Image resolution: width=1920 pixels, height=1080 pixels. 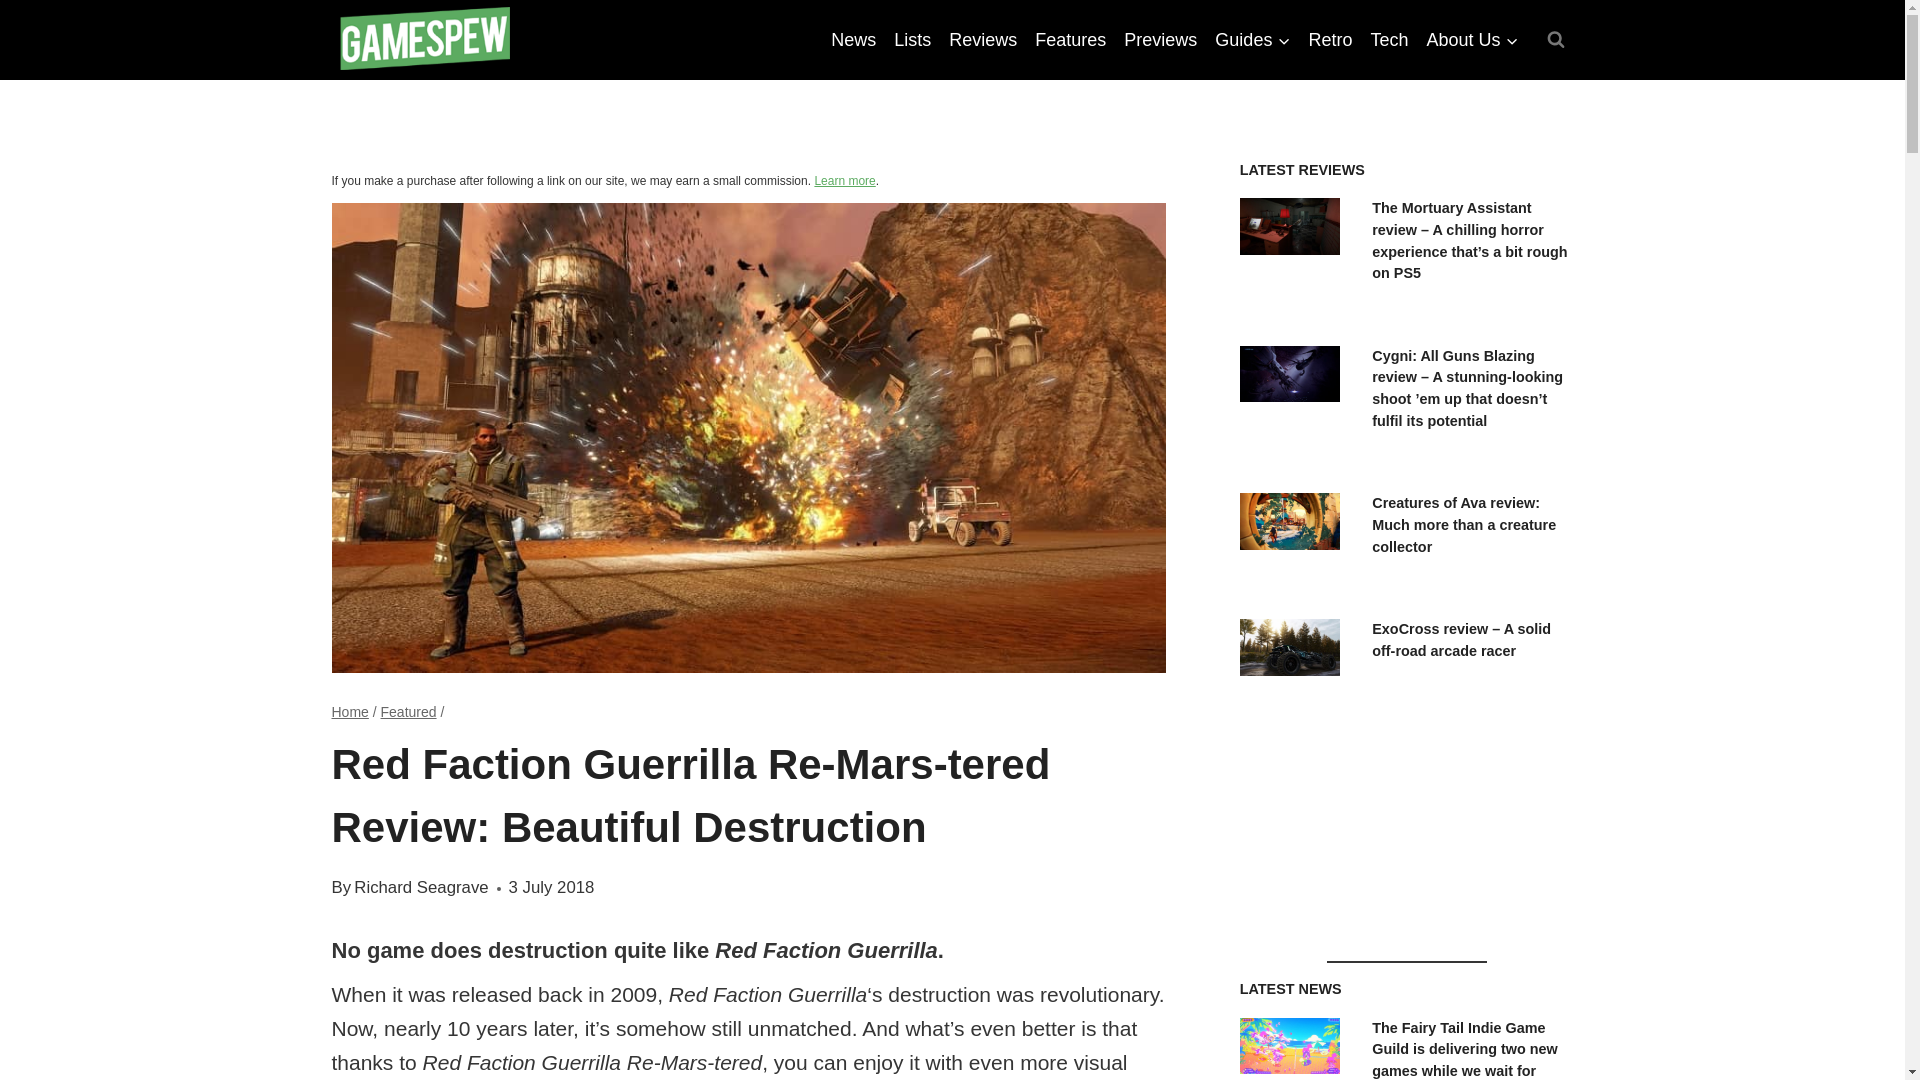 I want to click on Retro, so click(x=1330, y=40).